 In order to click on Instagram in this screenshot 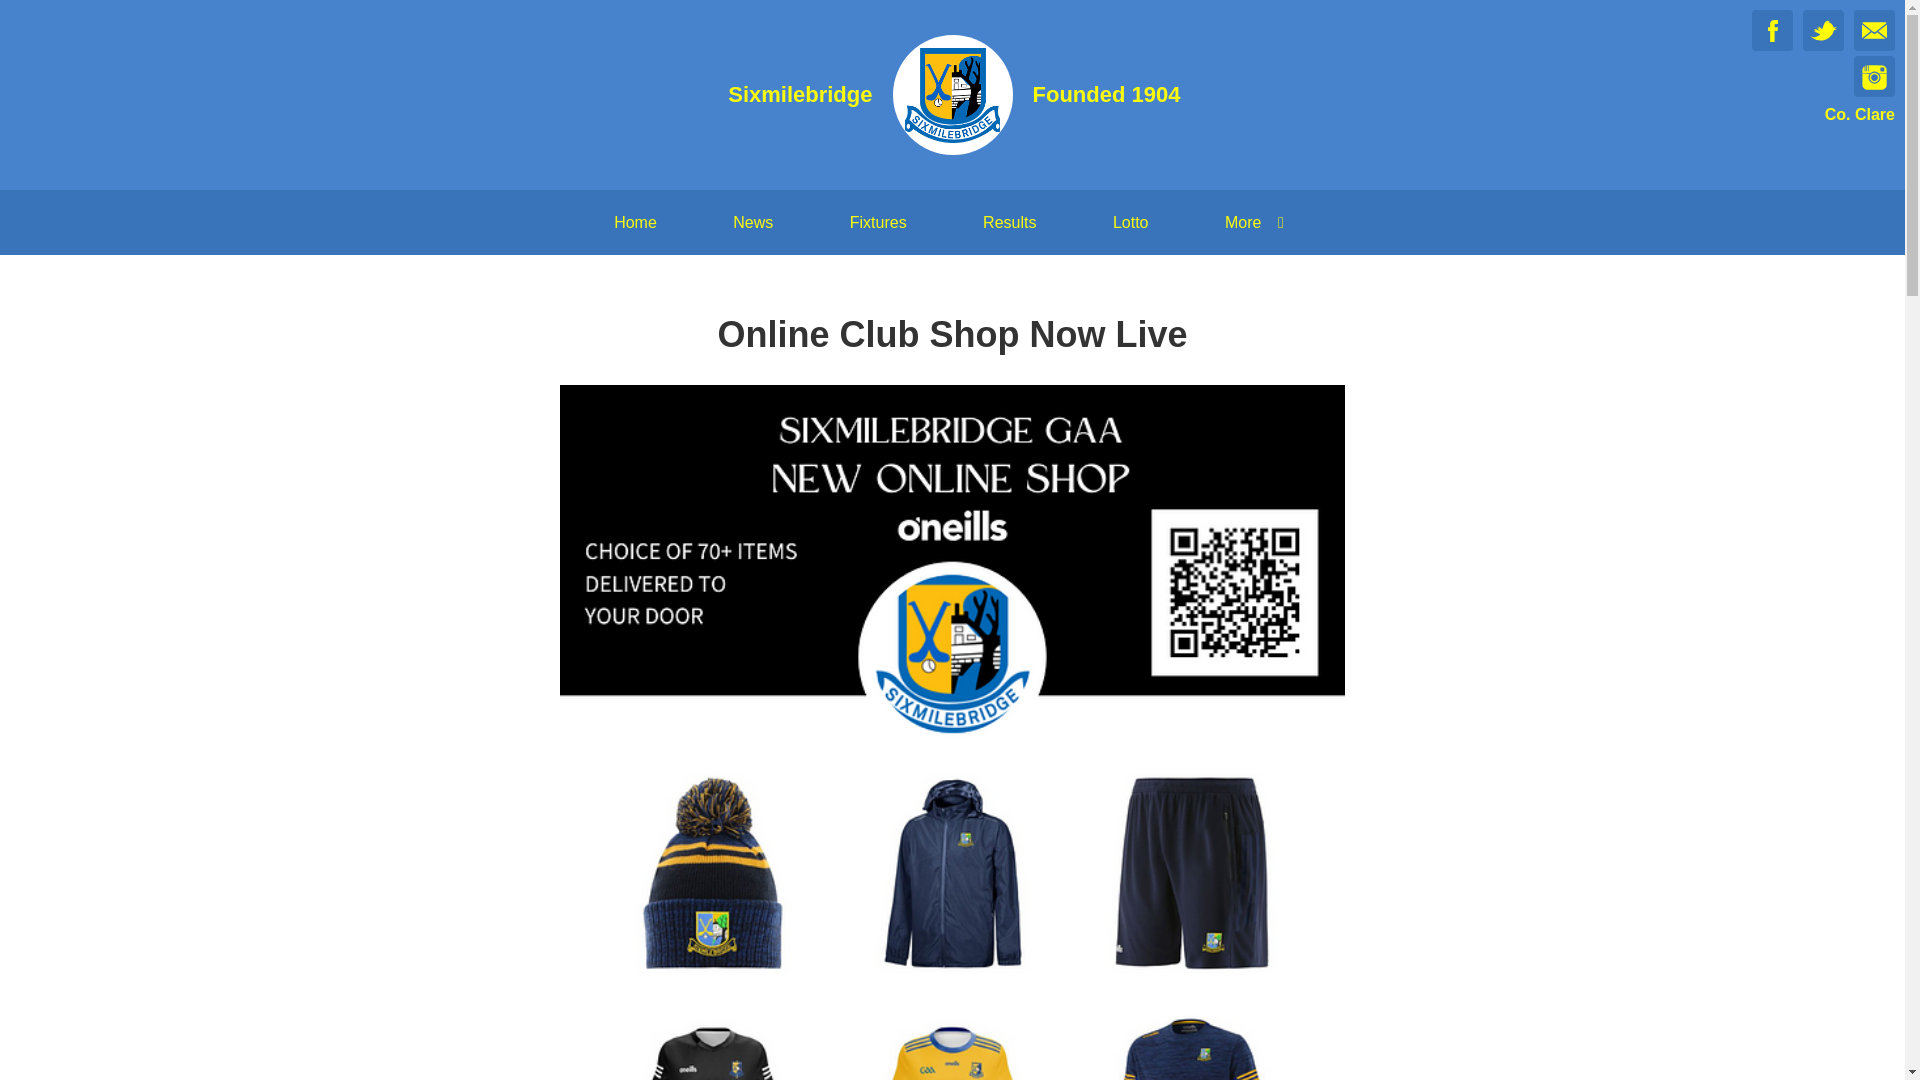, I will do `click(1874, 76)`.